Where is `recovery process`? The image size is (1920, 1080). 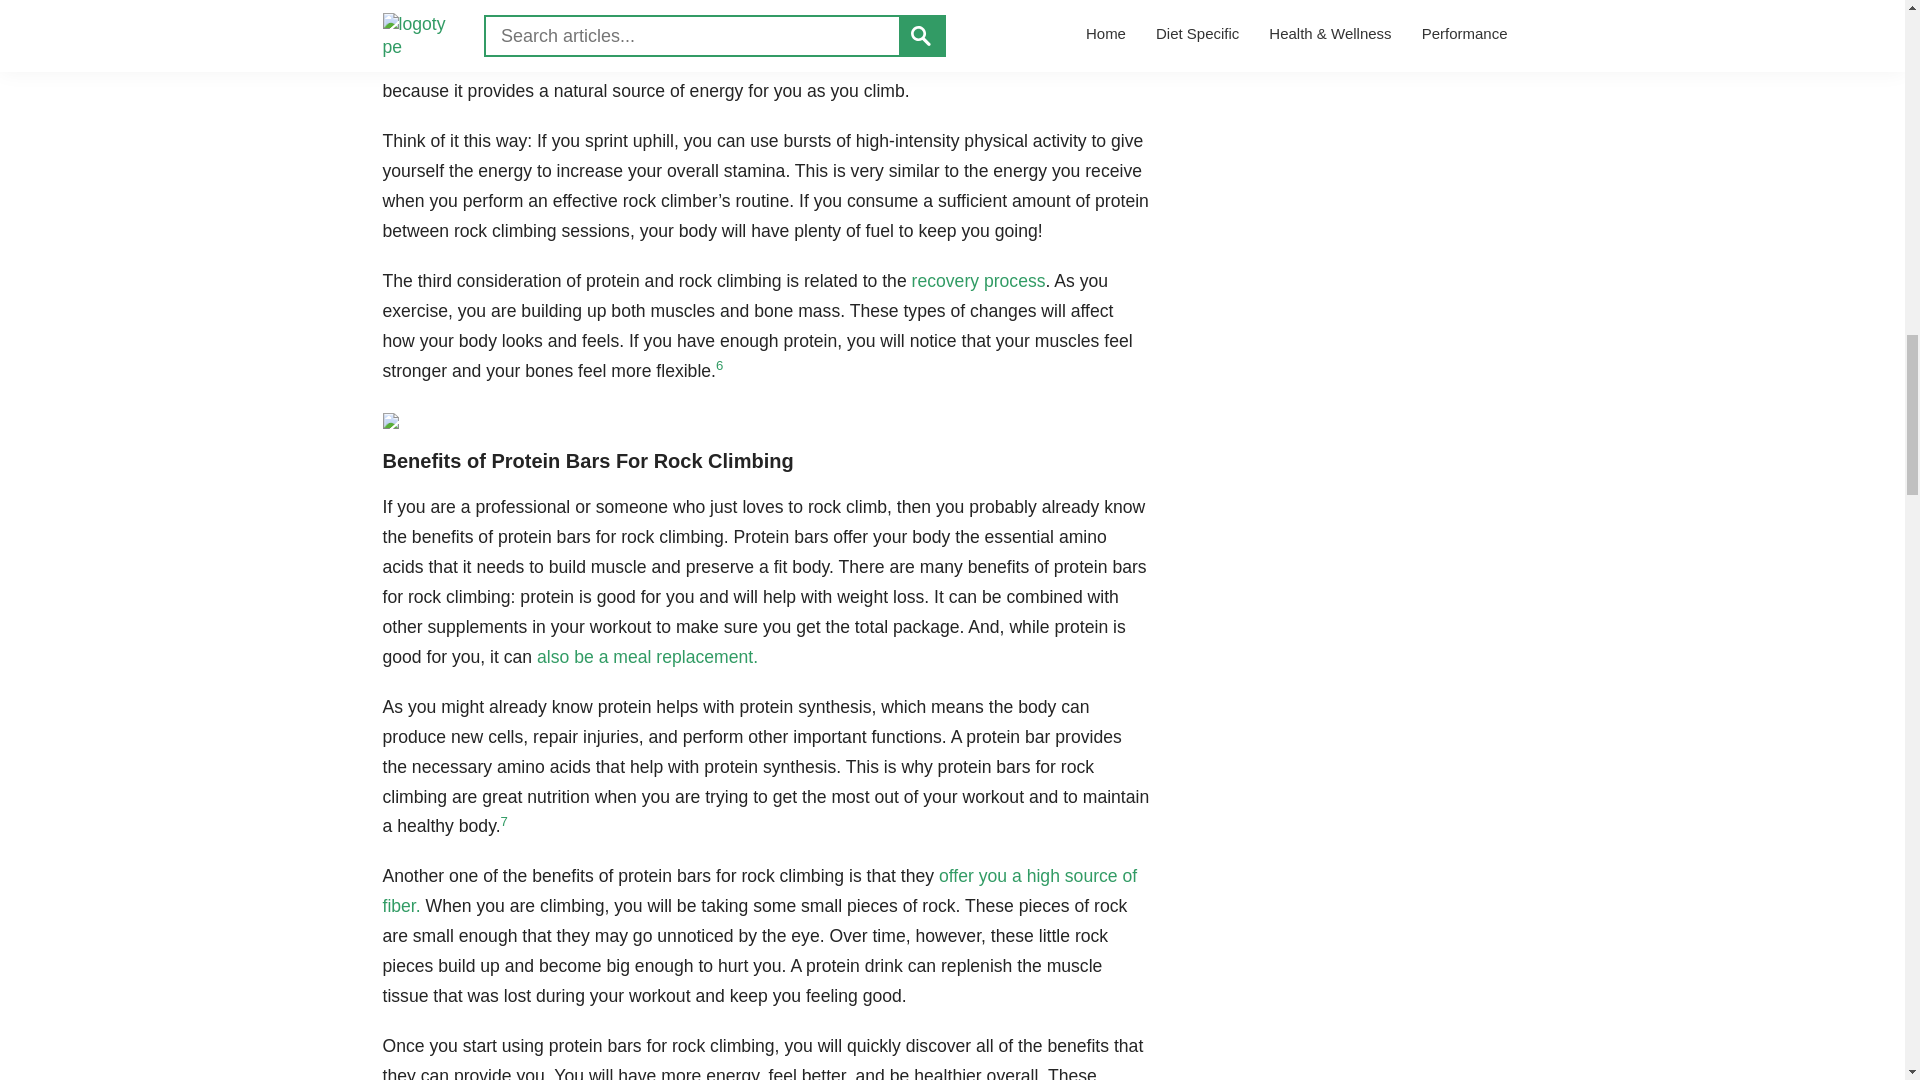 recovery process is located at coordinates (979, 280).